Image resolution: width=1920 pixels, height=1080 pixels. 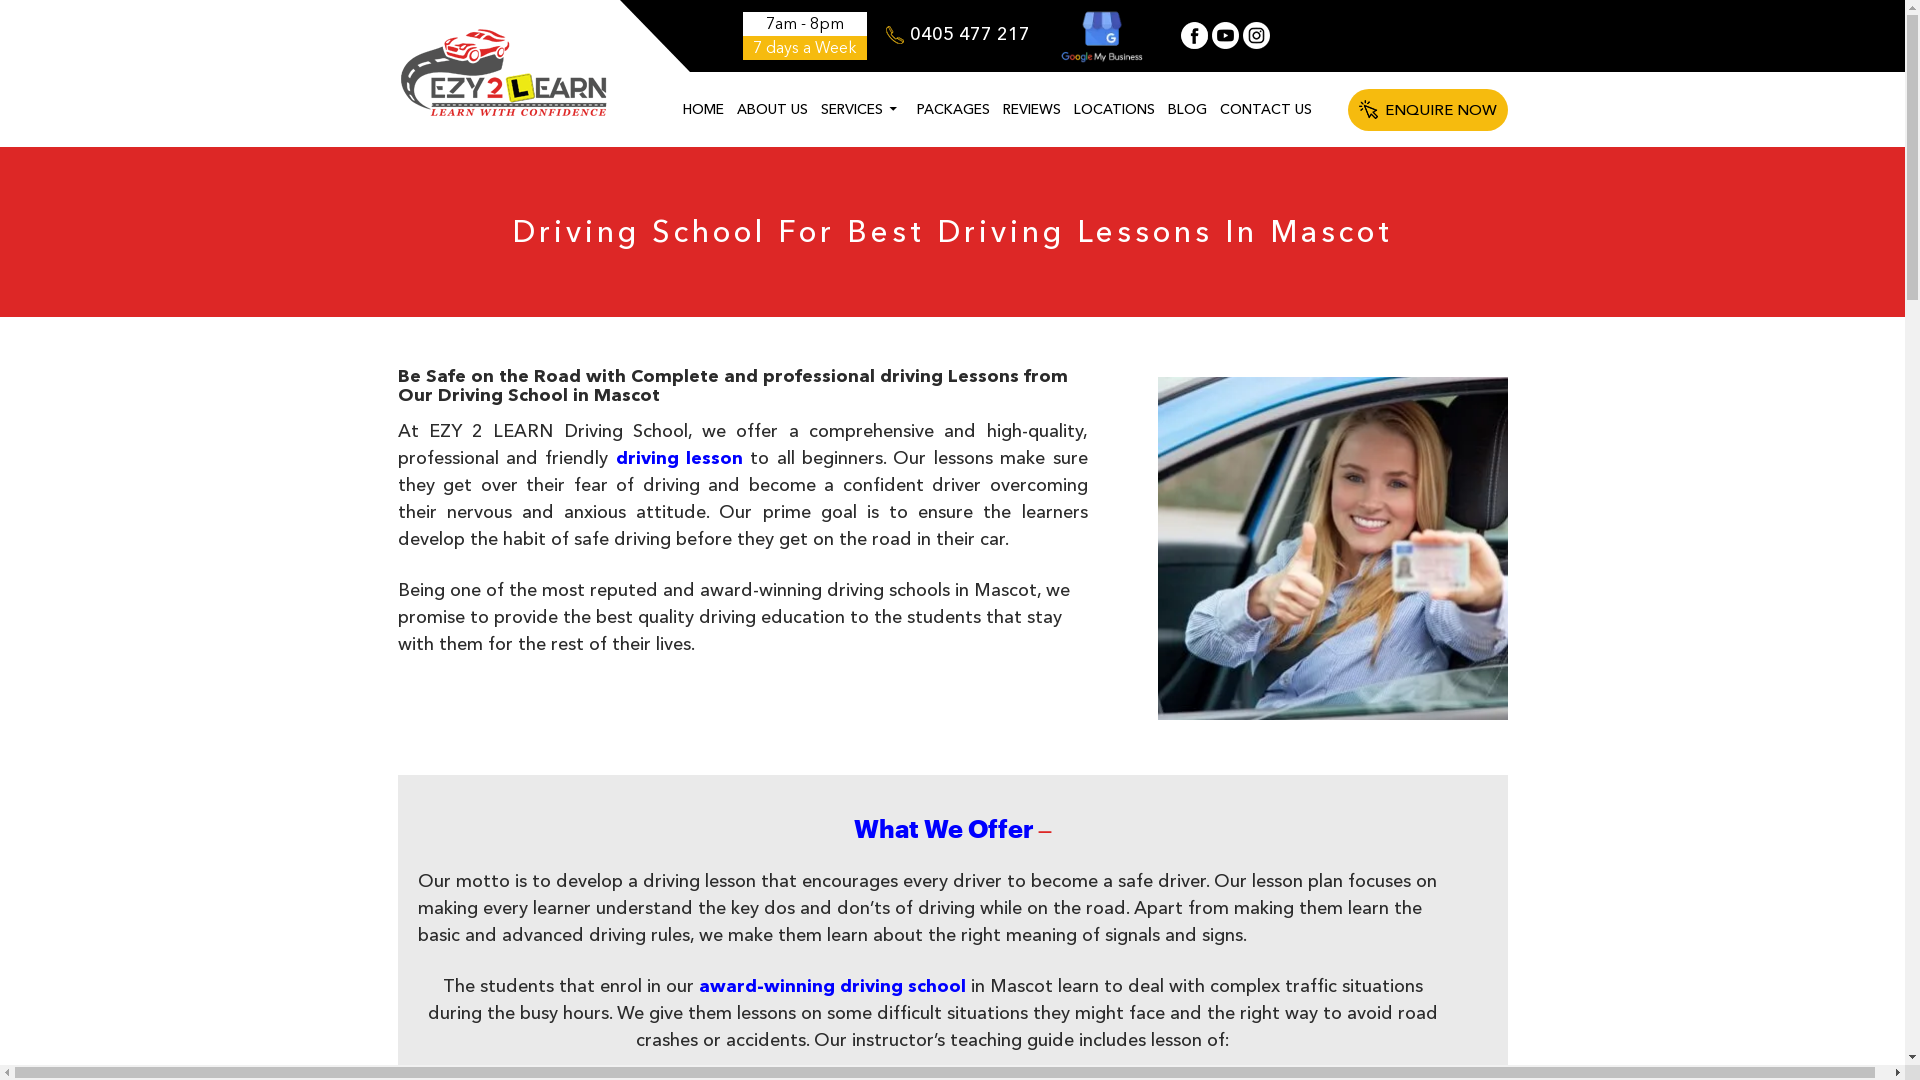 I want to click on ENQUIRE NOW, so click(x=1428, y=110).